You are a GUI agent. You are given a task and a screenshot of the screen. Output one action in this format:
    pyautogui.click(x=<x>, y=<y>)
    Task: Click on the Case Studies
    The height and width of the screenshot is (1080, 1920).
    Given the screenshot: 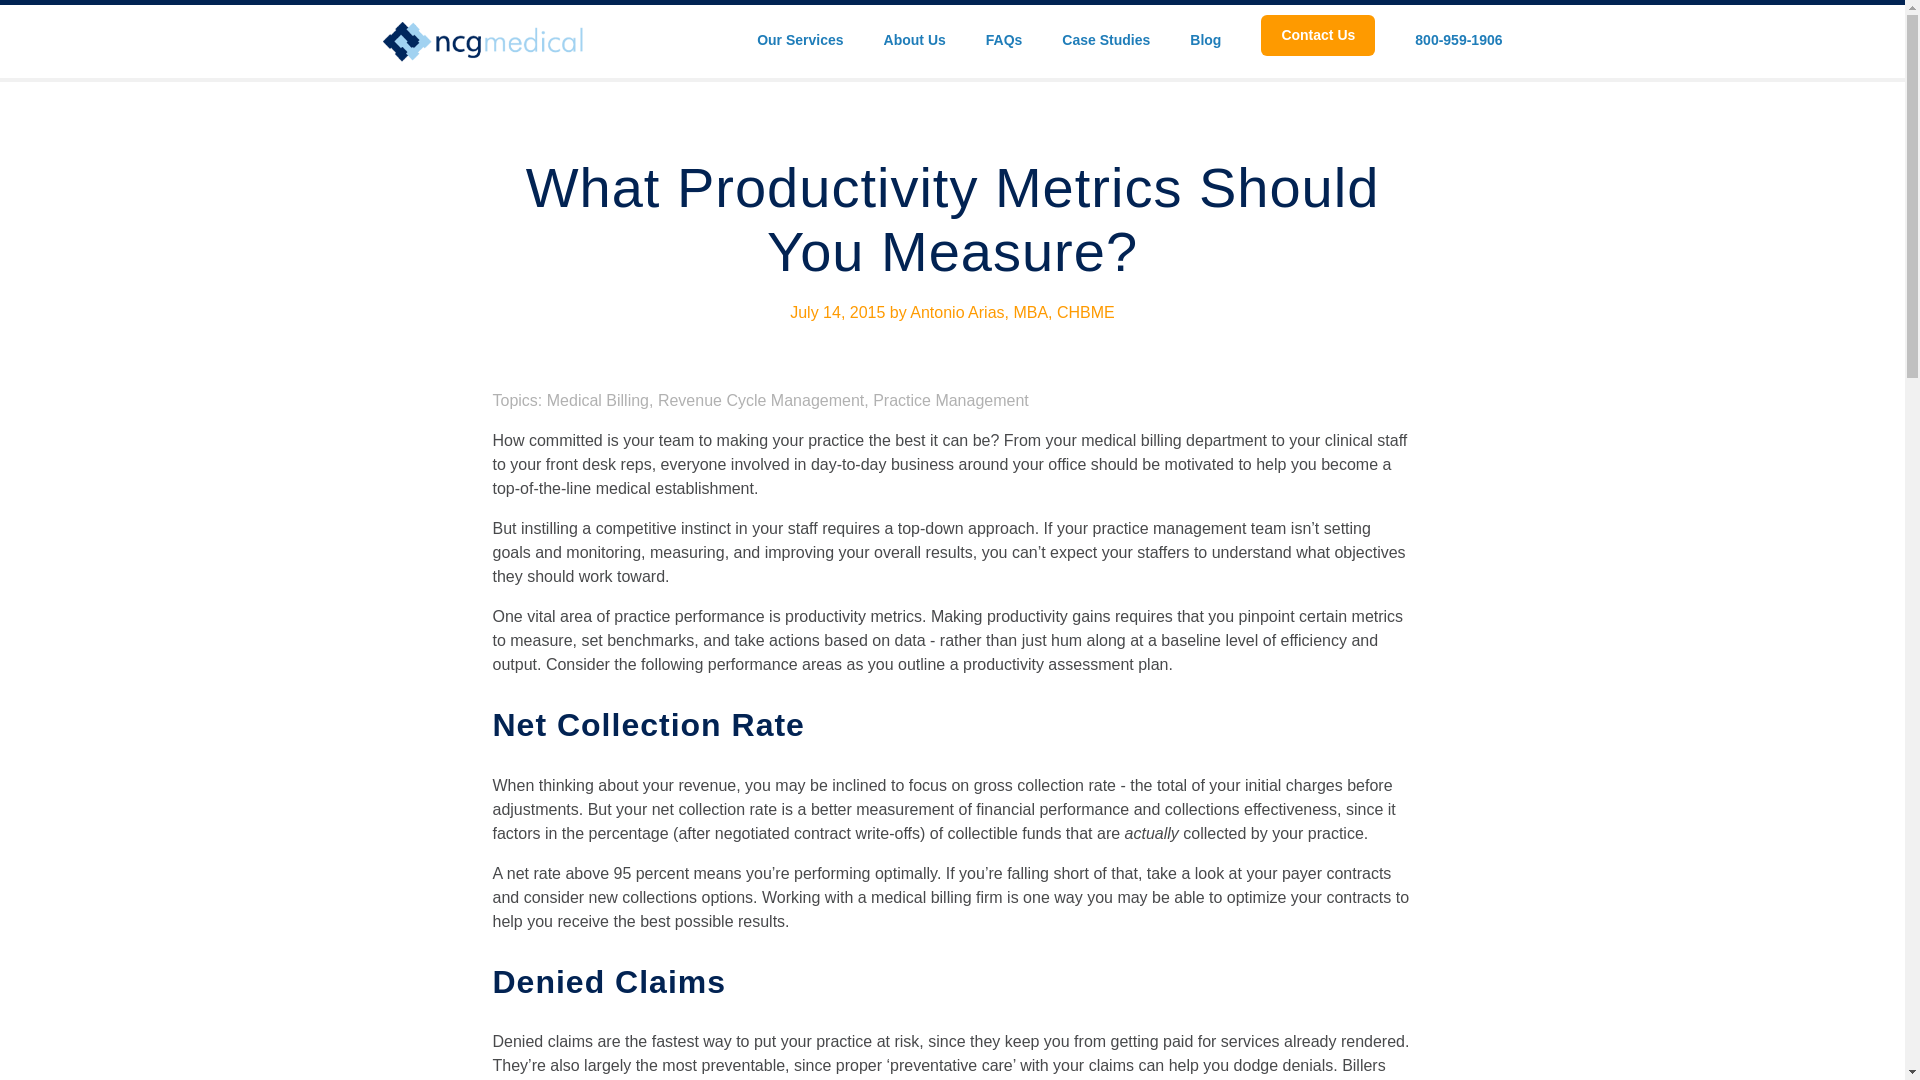 What is the action you would take?
    pyautogui.click(x=1106, y=35)
    